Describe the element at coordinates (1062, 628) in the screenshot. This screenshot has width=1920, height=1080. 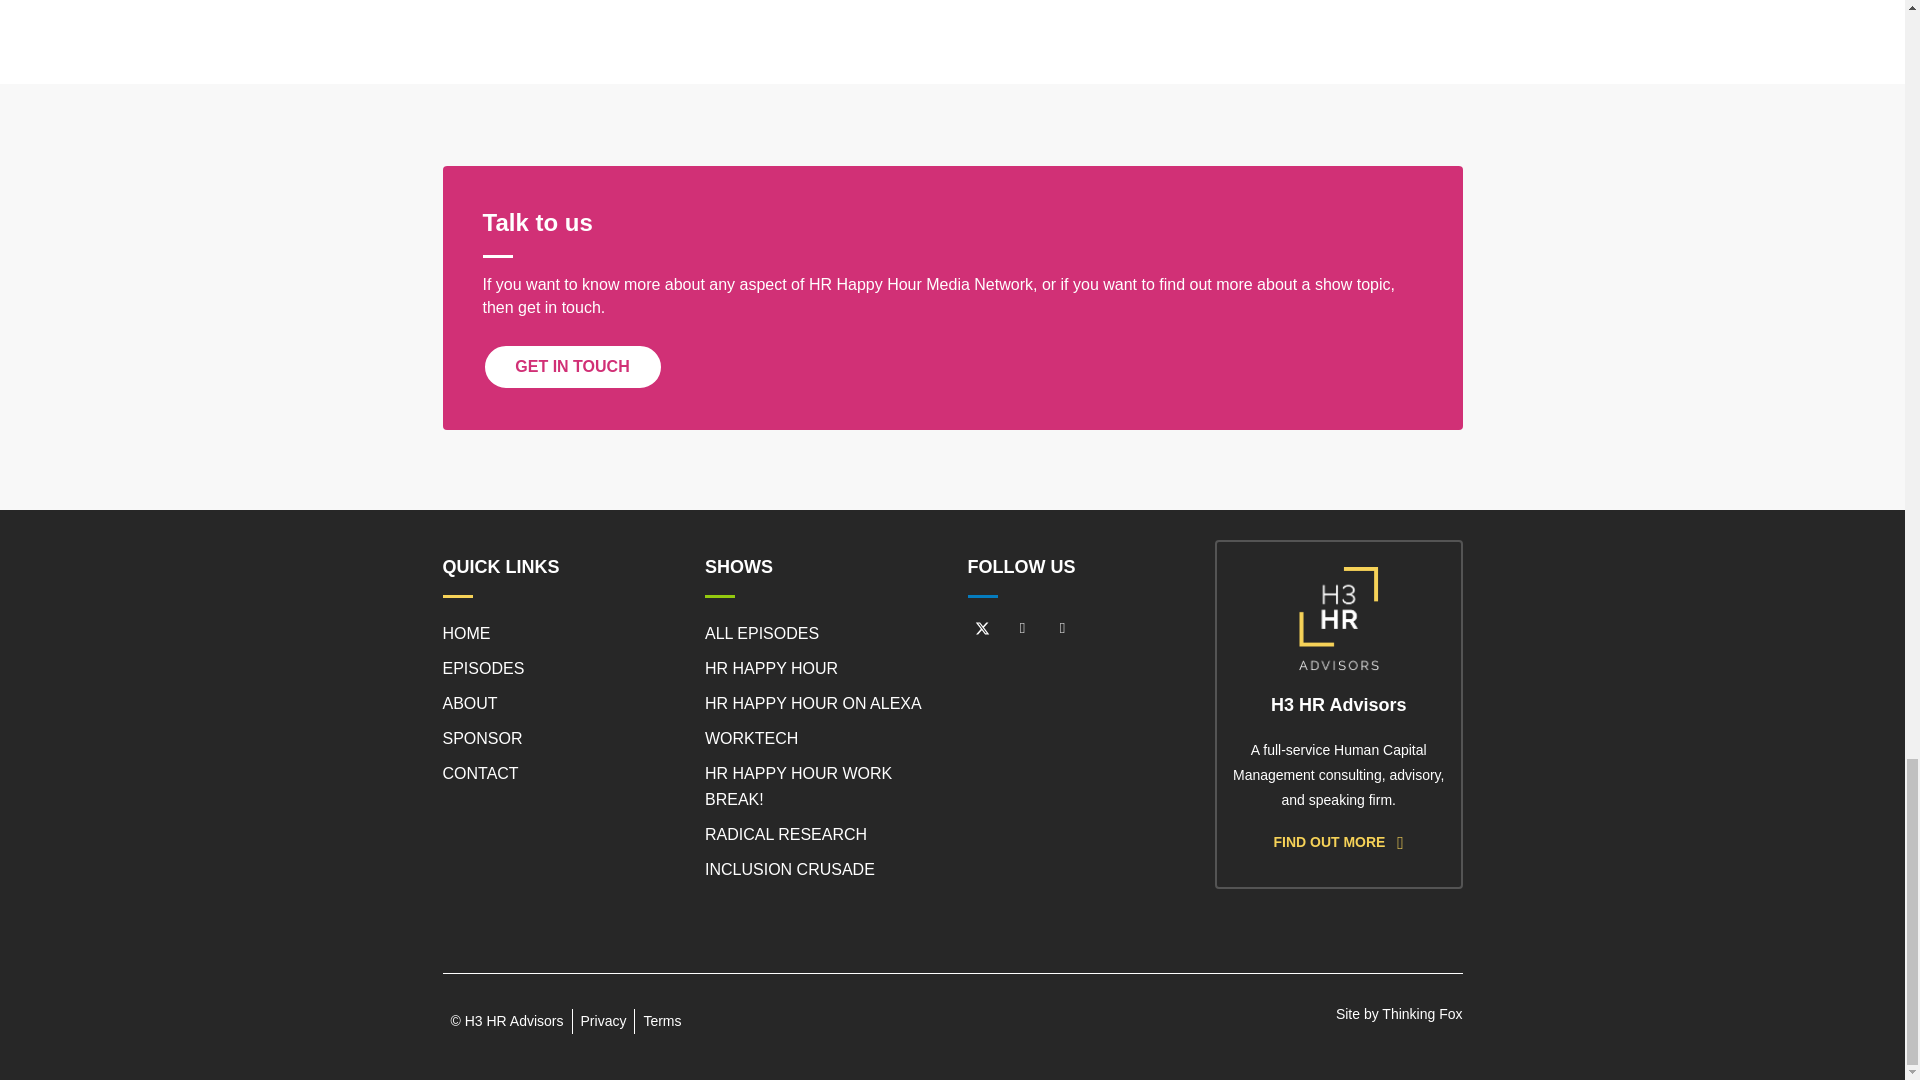
I see `Instagram` at that location.